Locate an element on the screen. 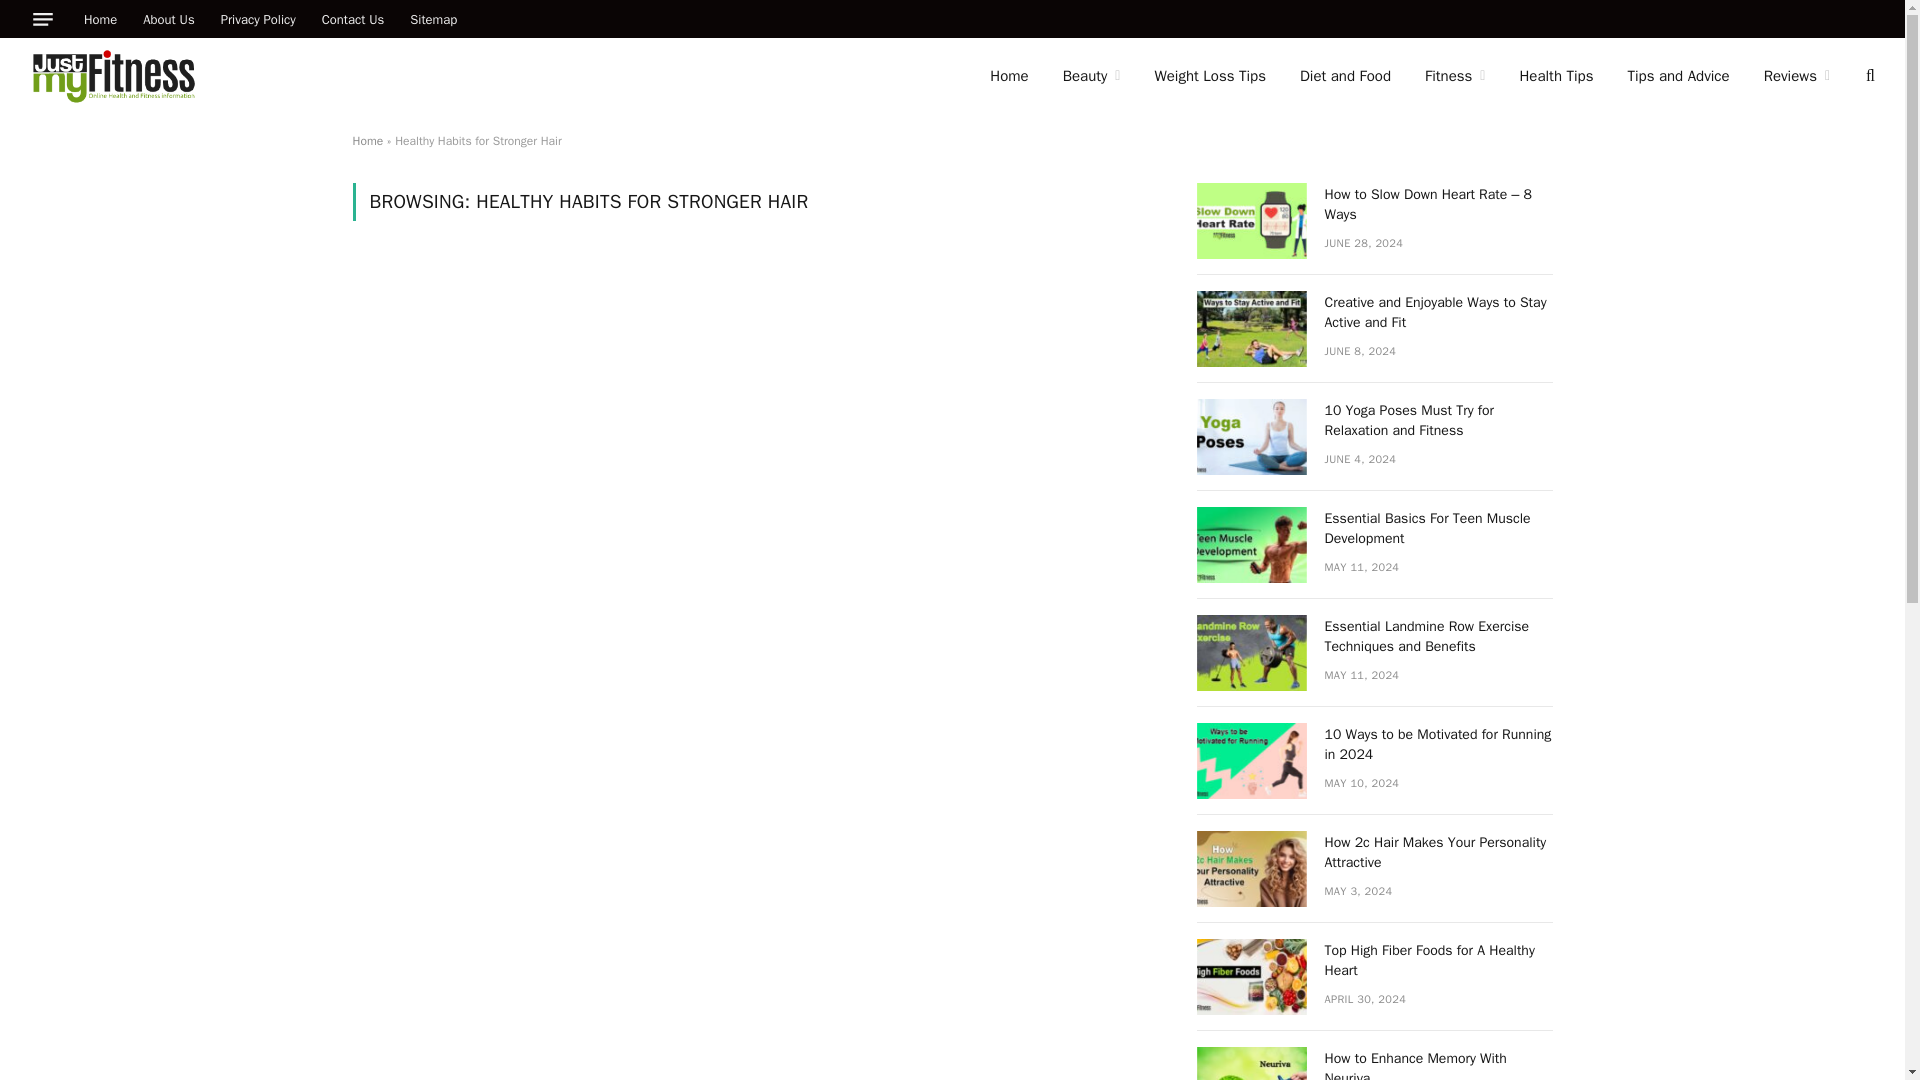 This screenshot has height=1080, width=1920. Beauty is located at coordinates (1092, 76).